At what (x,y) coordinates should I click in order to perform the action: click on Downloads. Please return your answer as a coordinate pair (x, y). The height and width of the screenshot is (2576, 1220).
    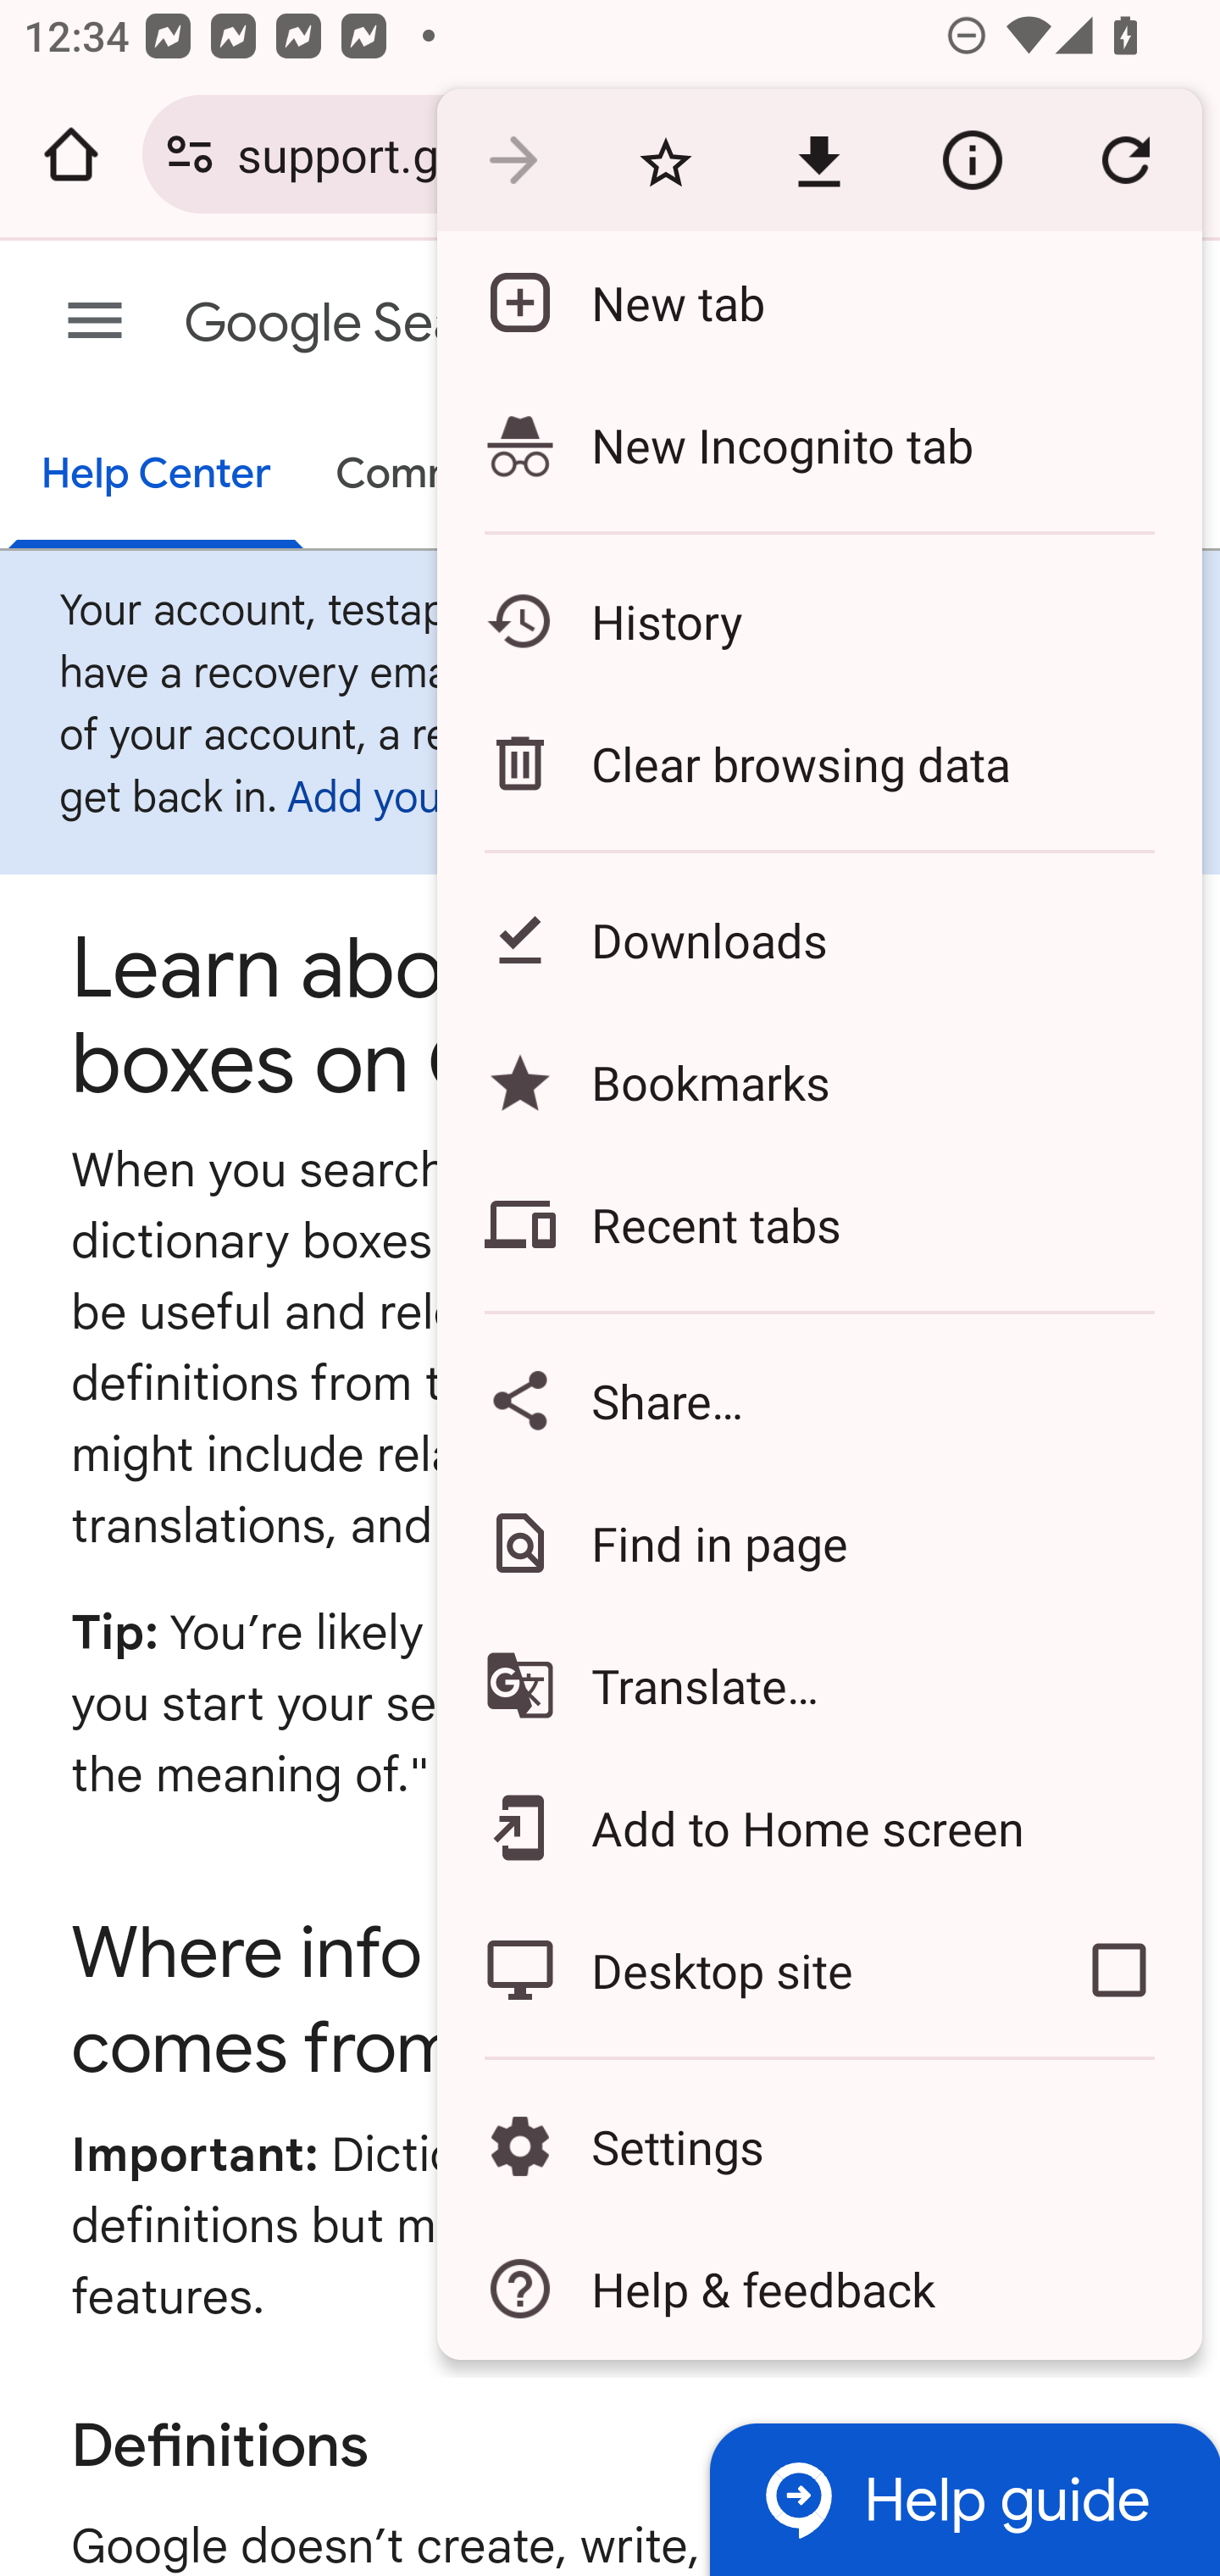
    Looking at the image, I should click on (818, 939).